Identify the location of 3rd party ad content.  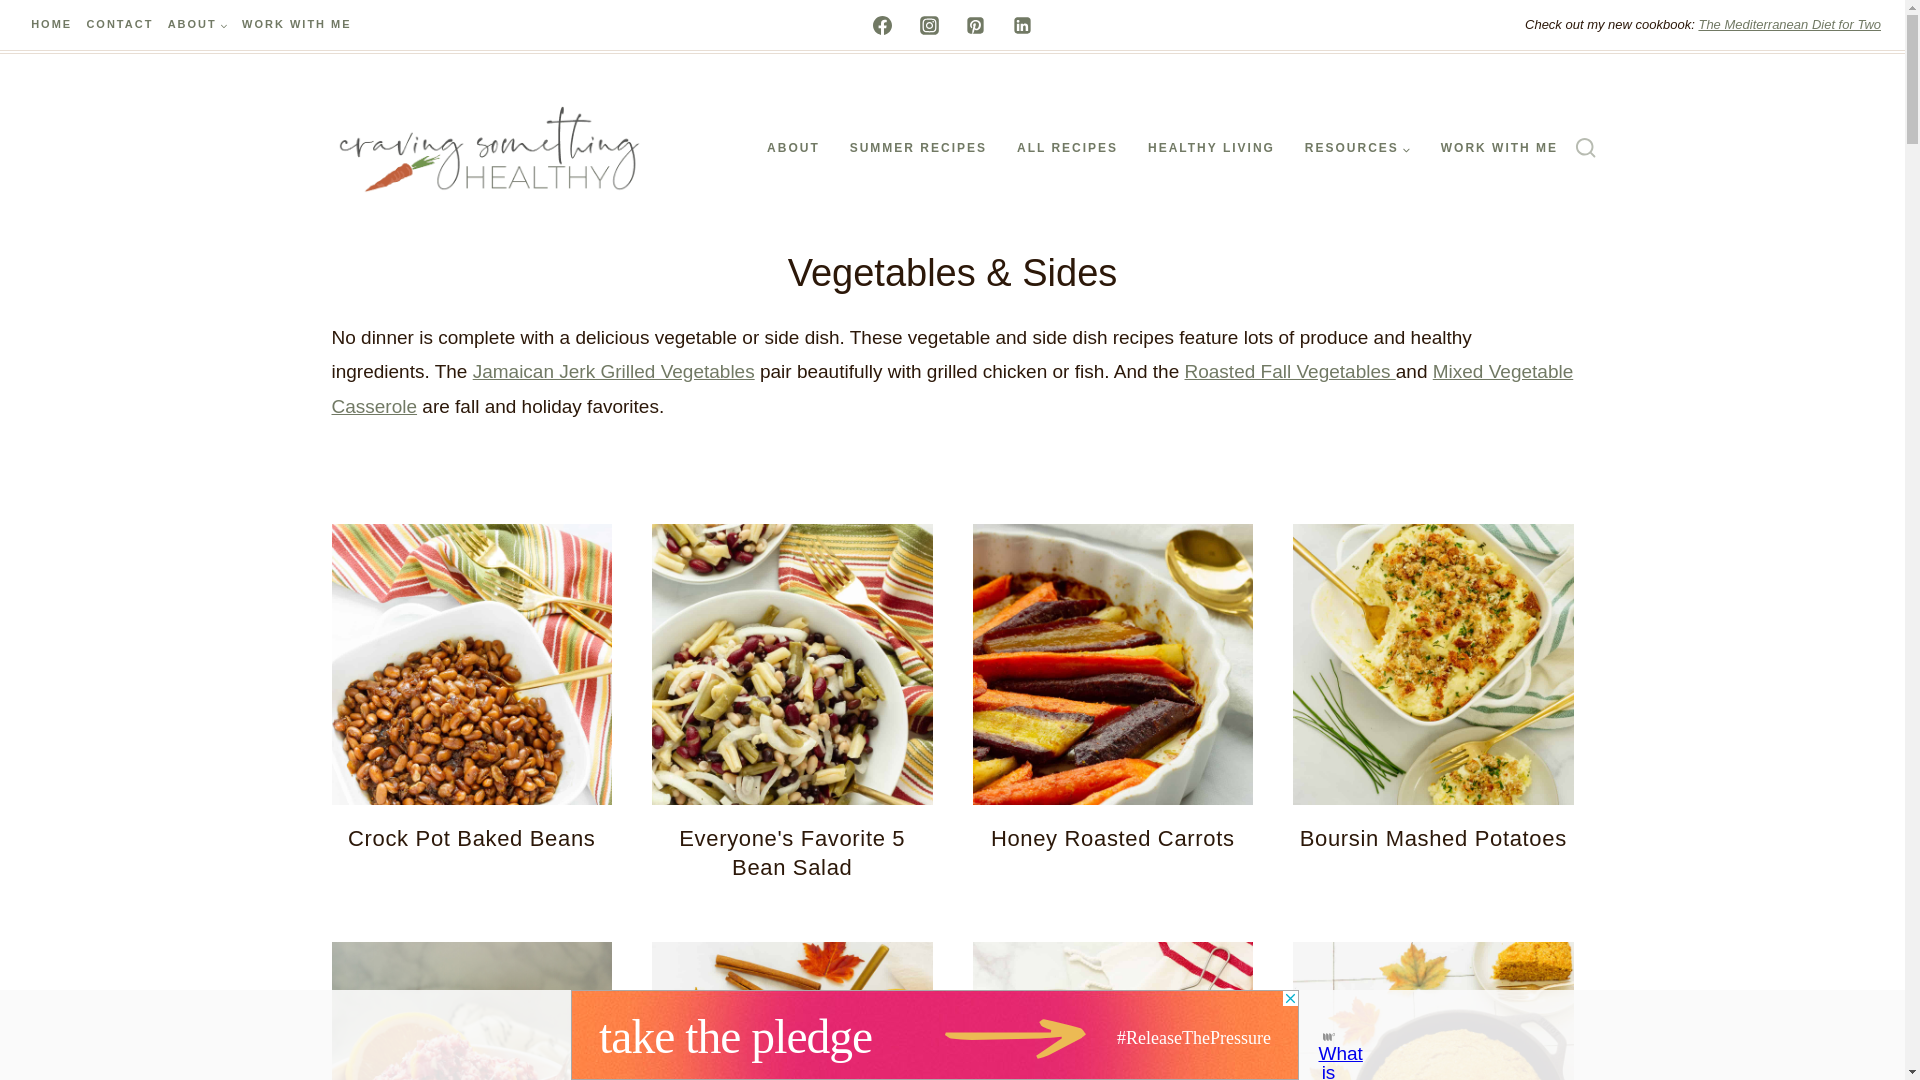
(934, 1035).